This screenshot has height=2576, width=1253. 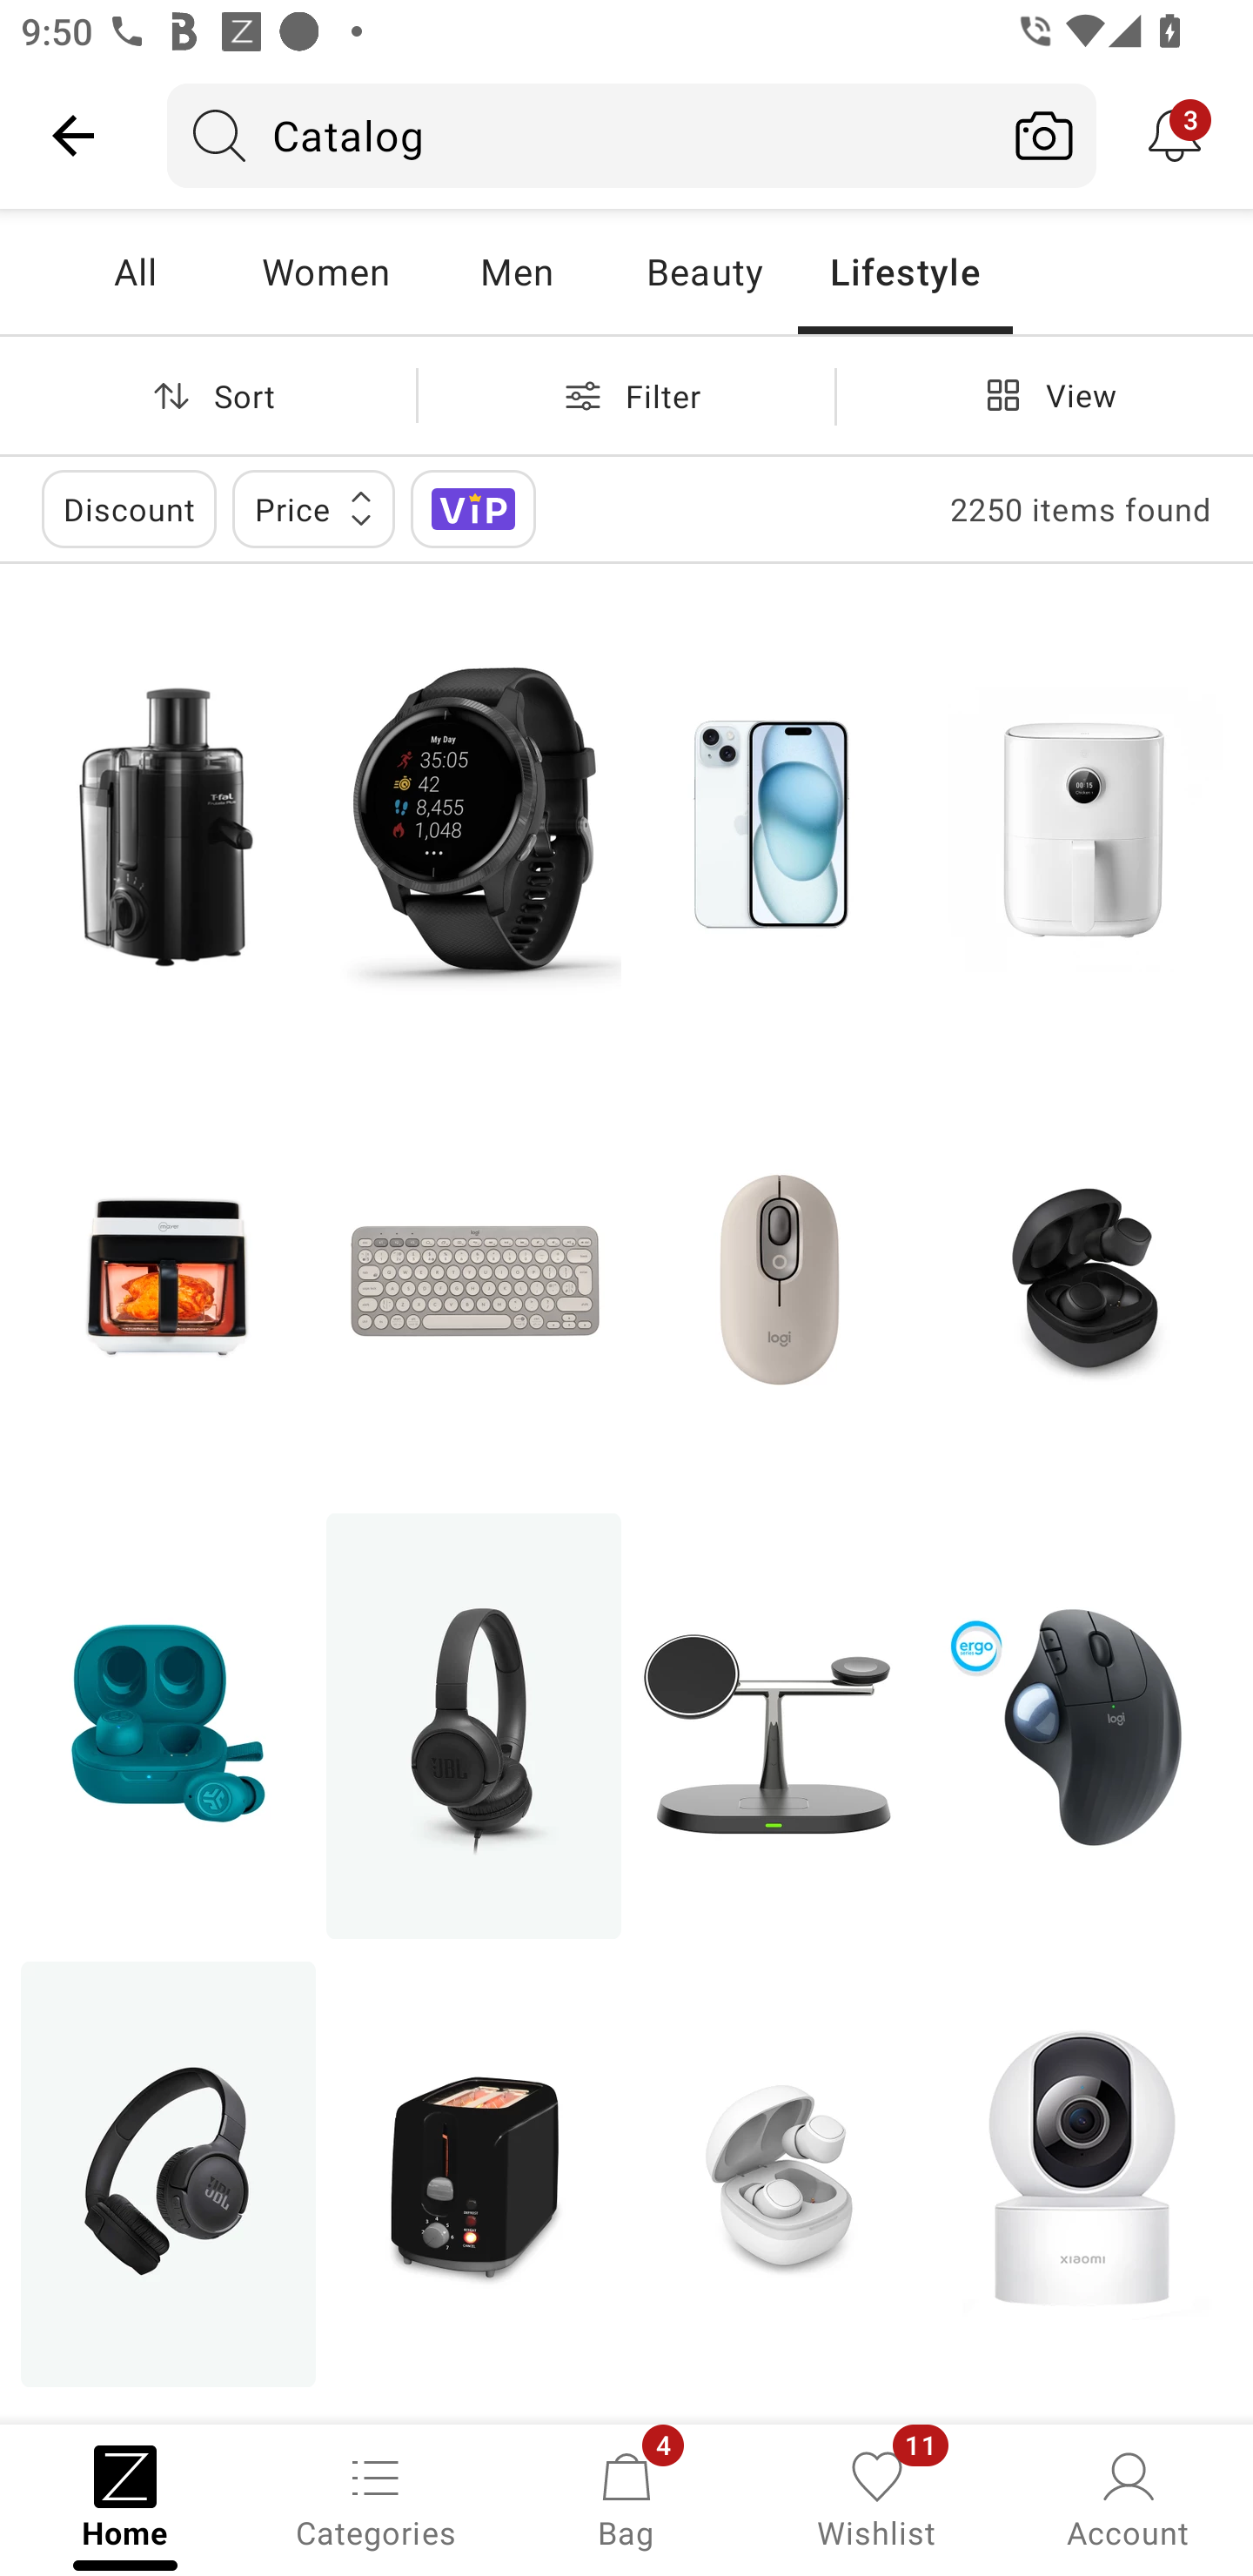 What do you see at coordinates (704, 272) in the screenshot?
I see `Beauty` at bounding box center [704, 272].